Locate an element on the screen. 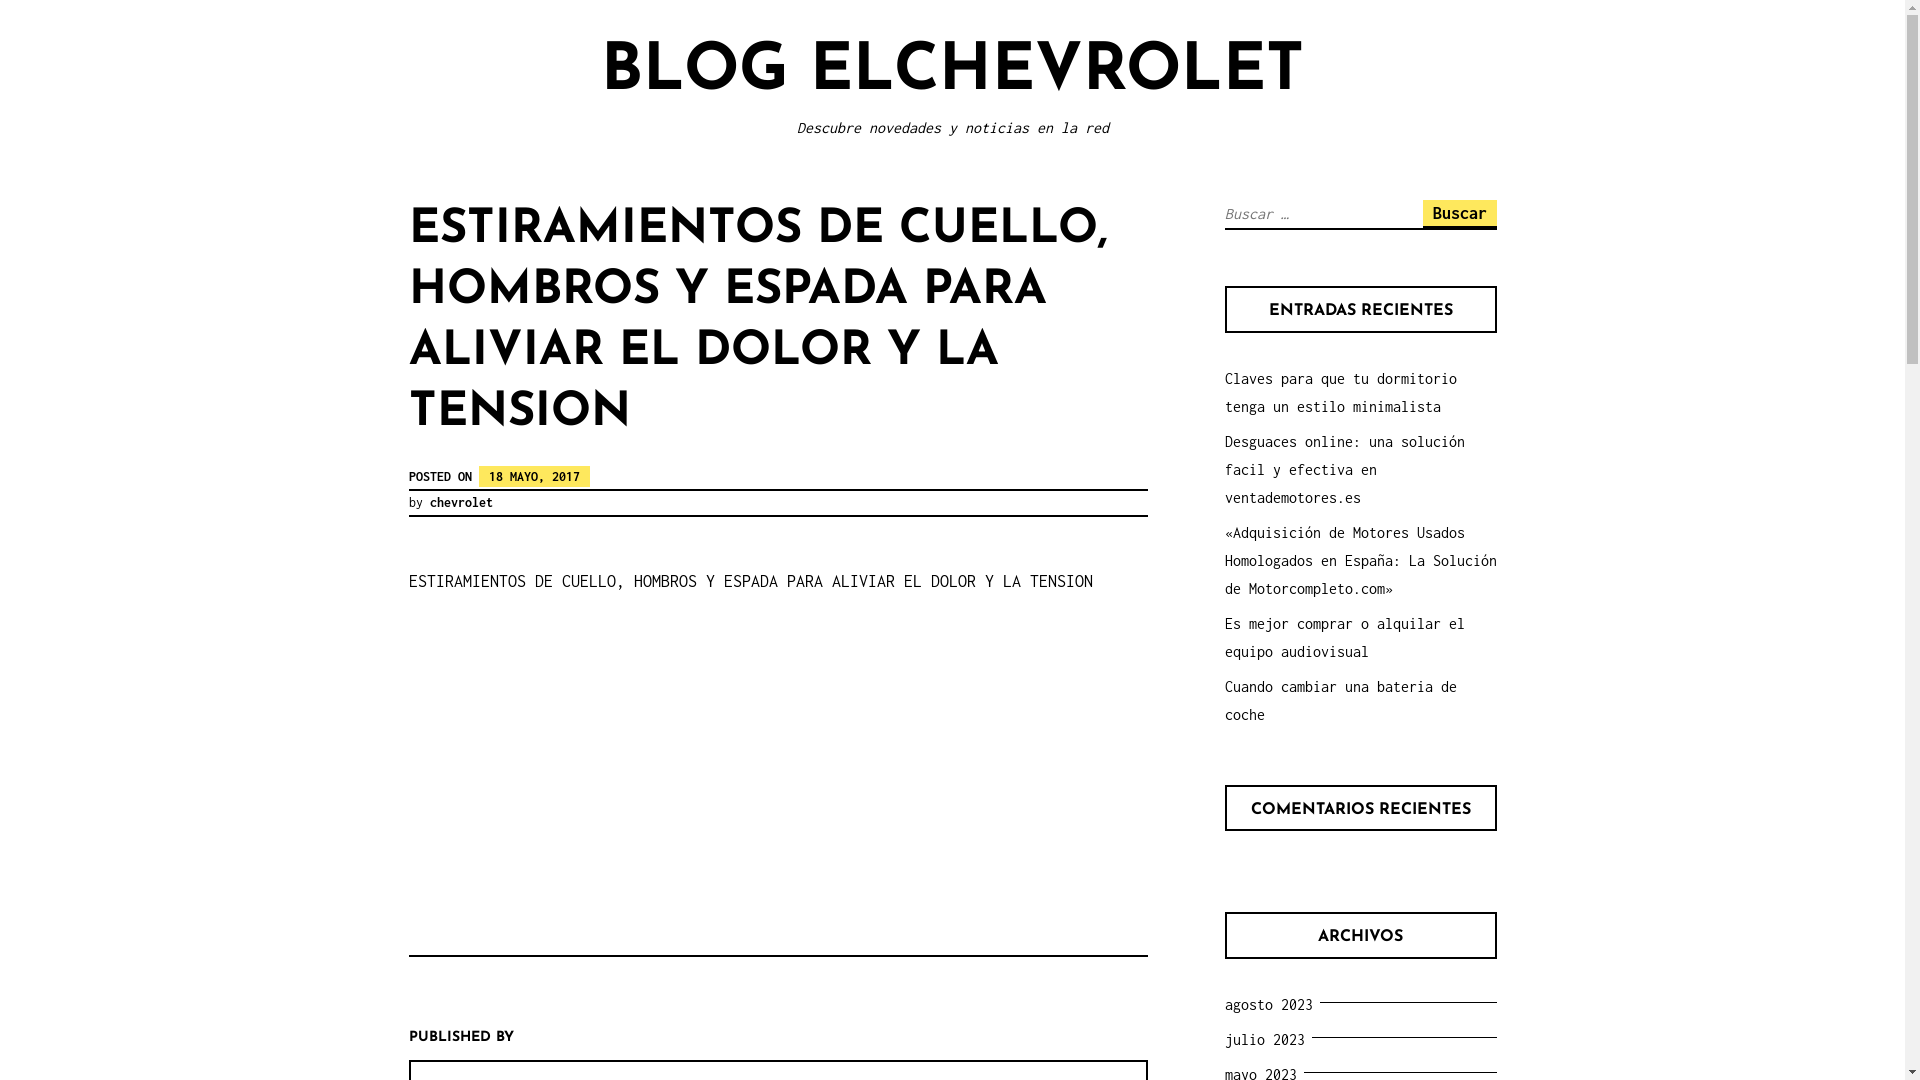 Image resolution: width=1920 pixels, height=1080 pixels. Es mejor comprar o alquilar el equipo audiovisual is located at coordinates (1344, 638).